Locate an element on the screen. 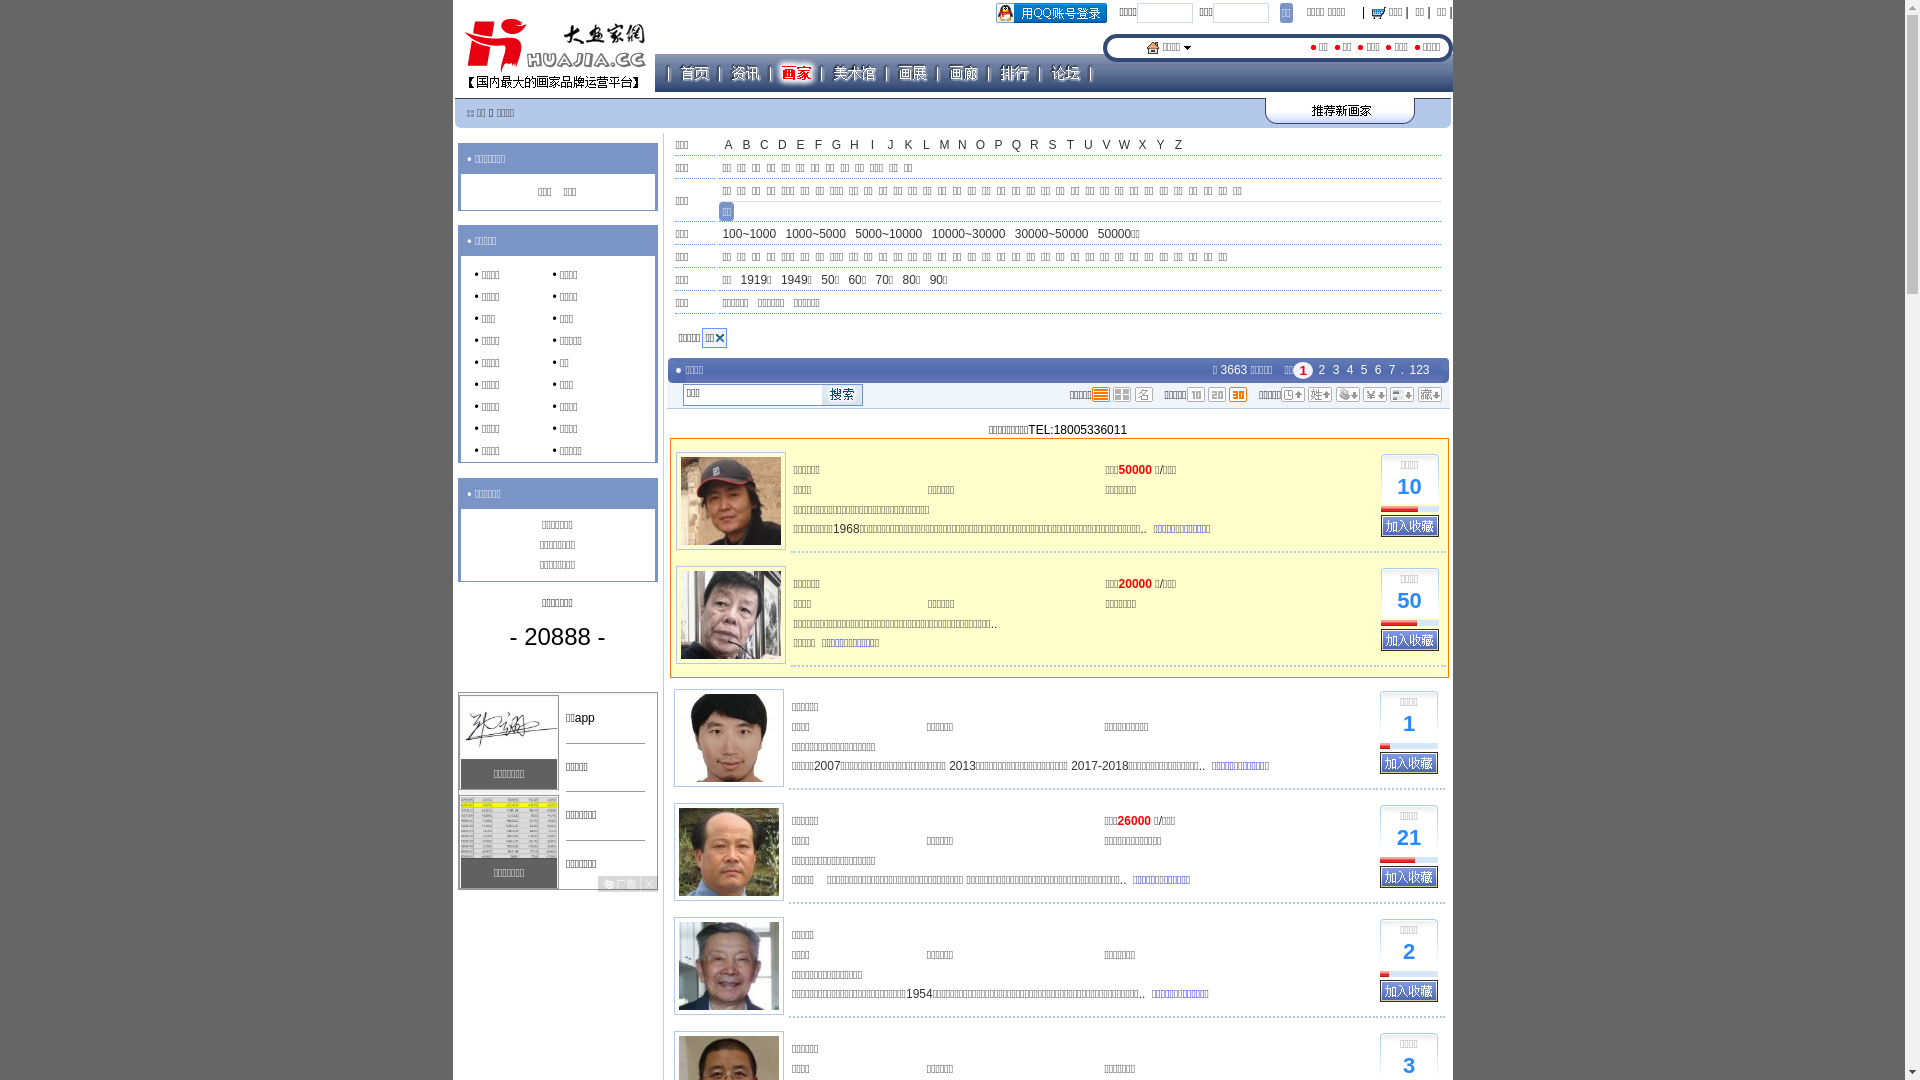 This screenshot has height=1080, width=1920. D is located at coordinates (782, 146).